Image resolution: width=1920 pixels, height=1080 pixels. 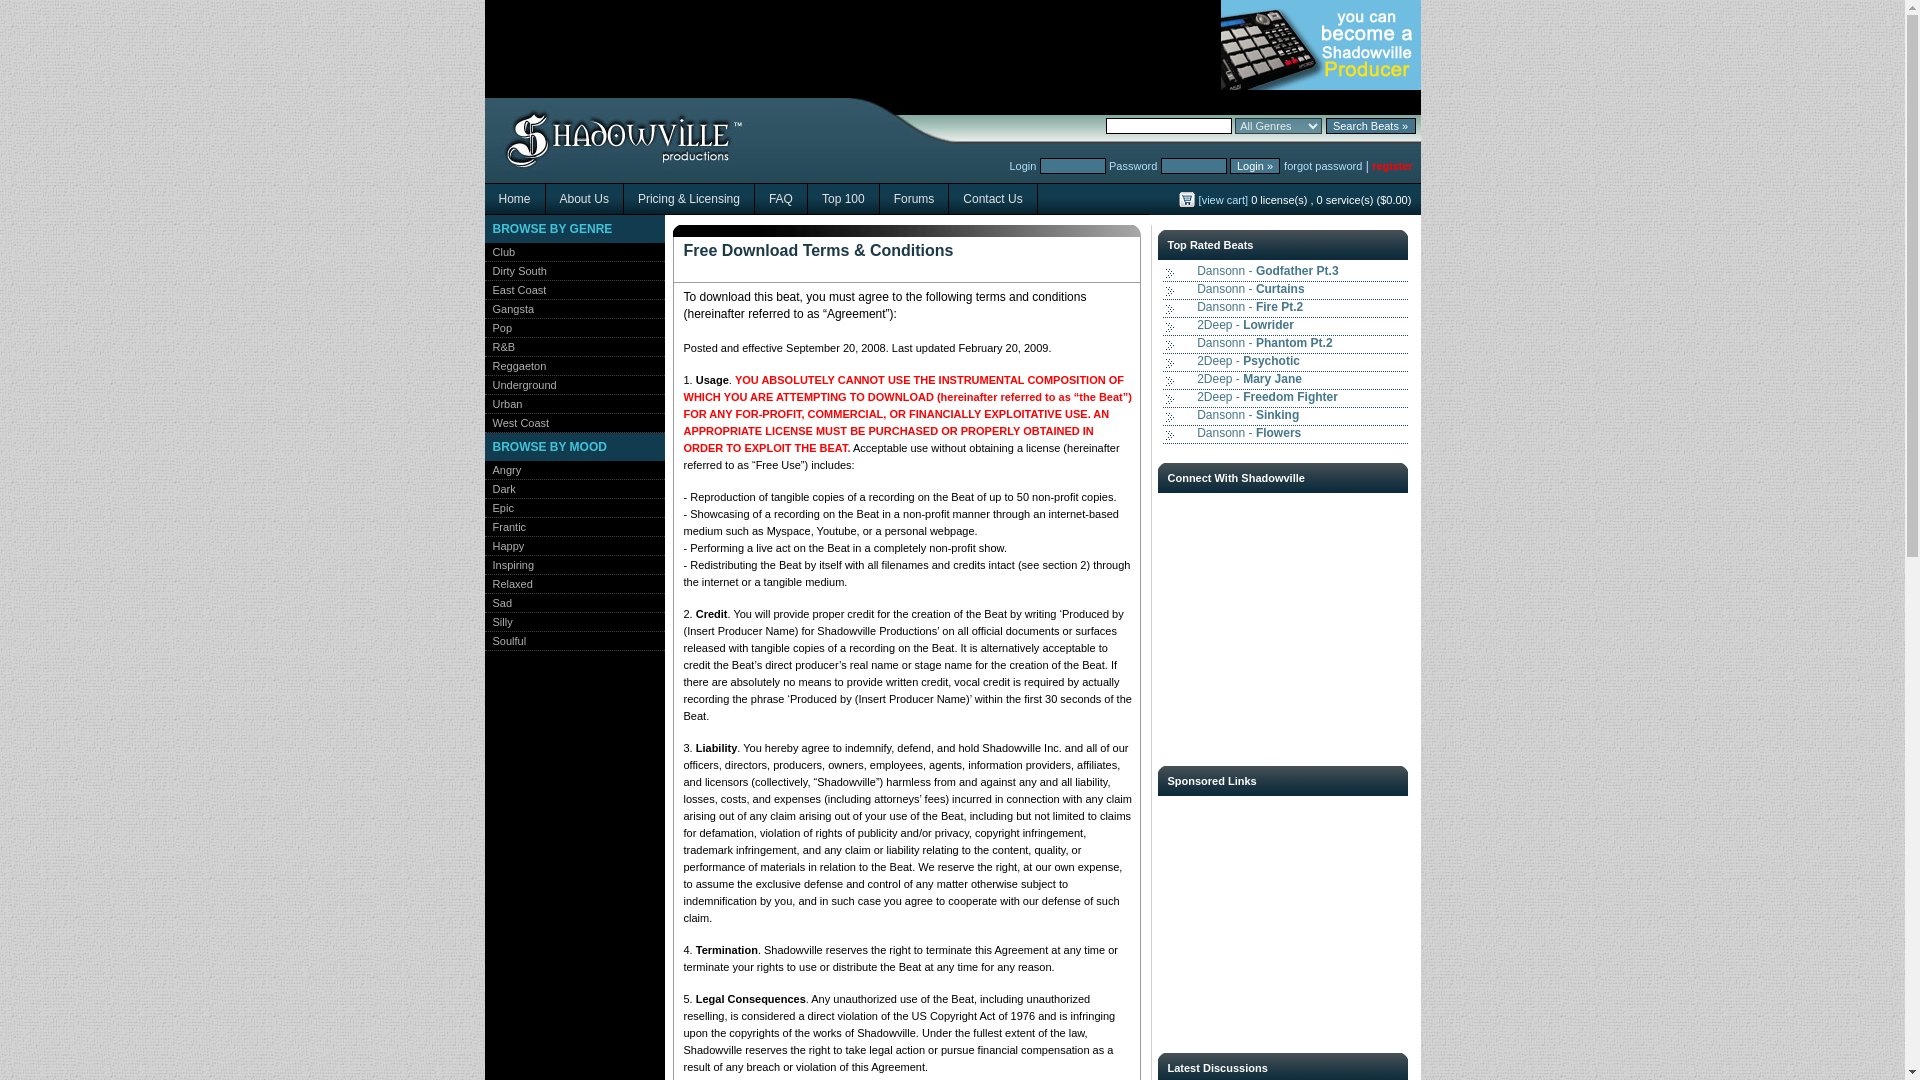 I want to click on Buy Beats, so click(x=633, y=142).